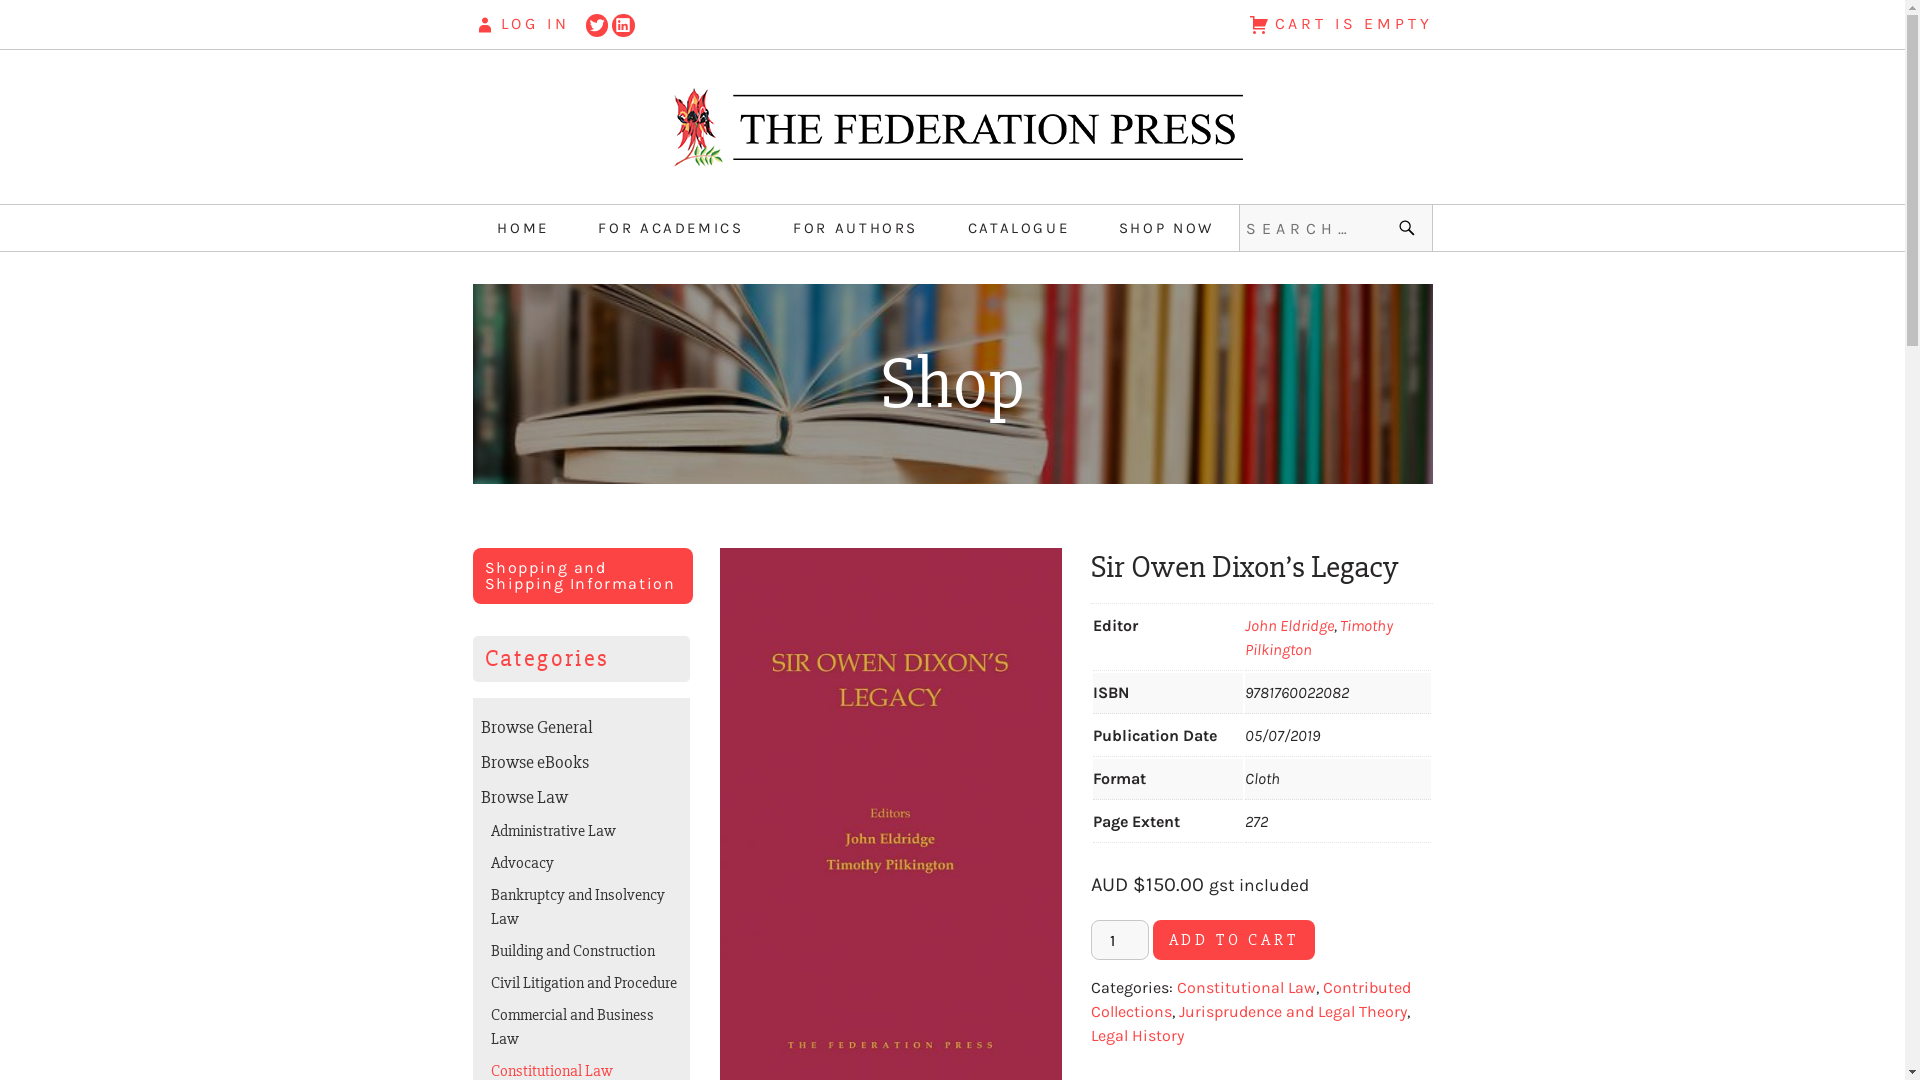 This screenshot has width=1920, height=1080. I want to click on CATALOGUE, so click(1019, 228).